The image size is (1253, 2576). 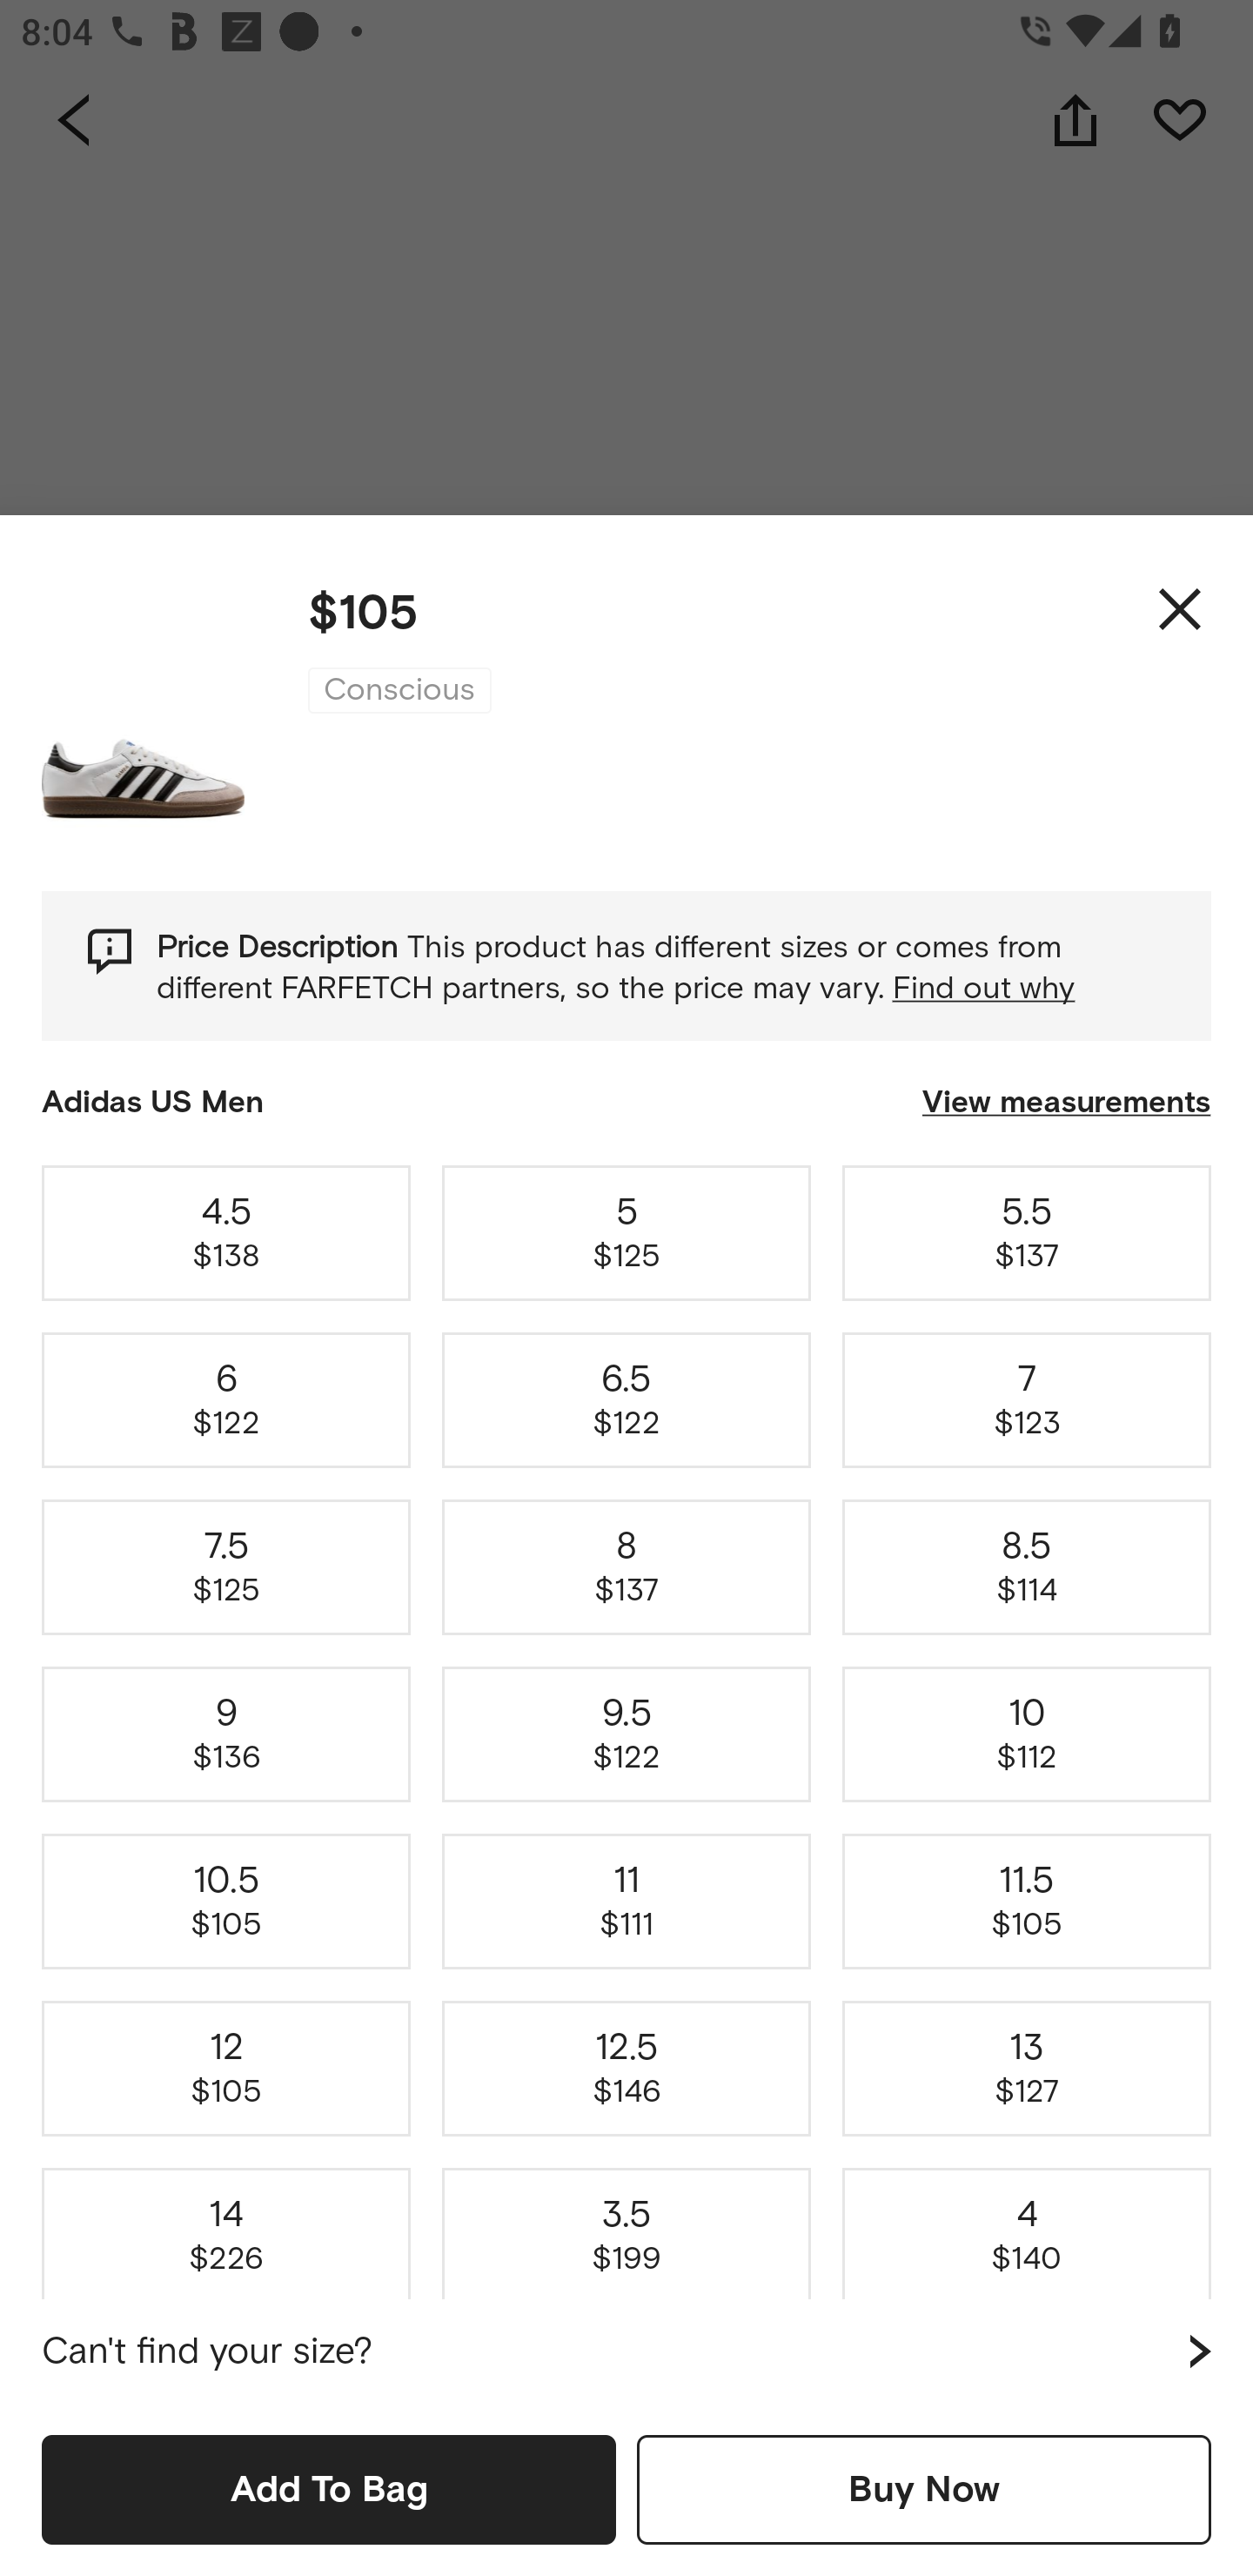 What do you see at coordinates (626, 1735) in the screenshot?
I see `9.5 $122` at bounding box center [626, 1735].